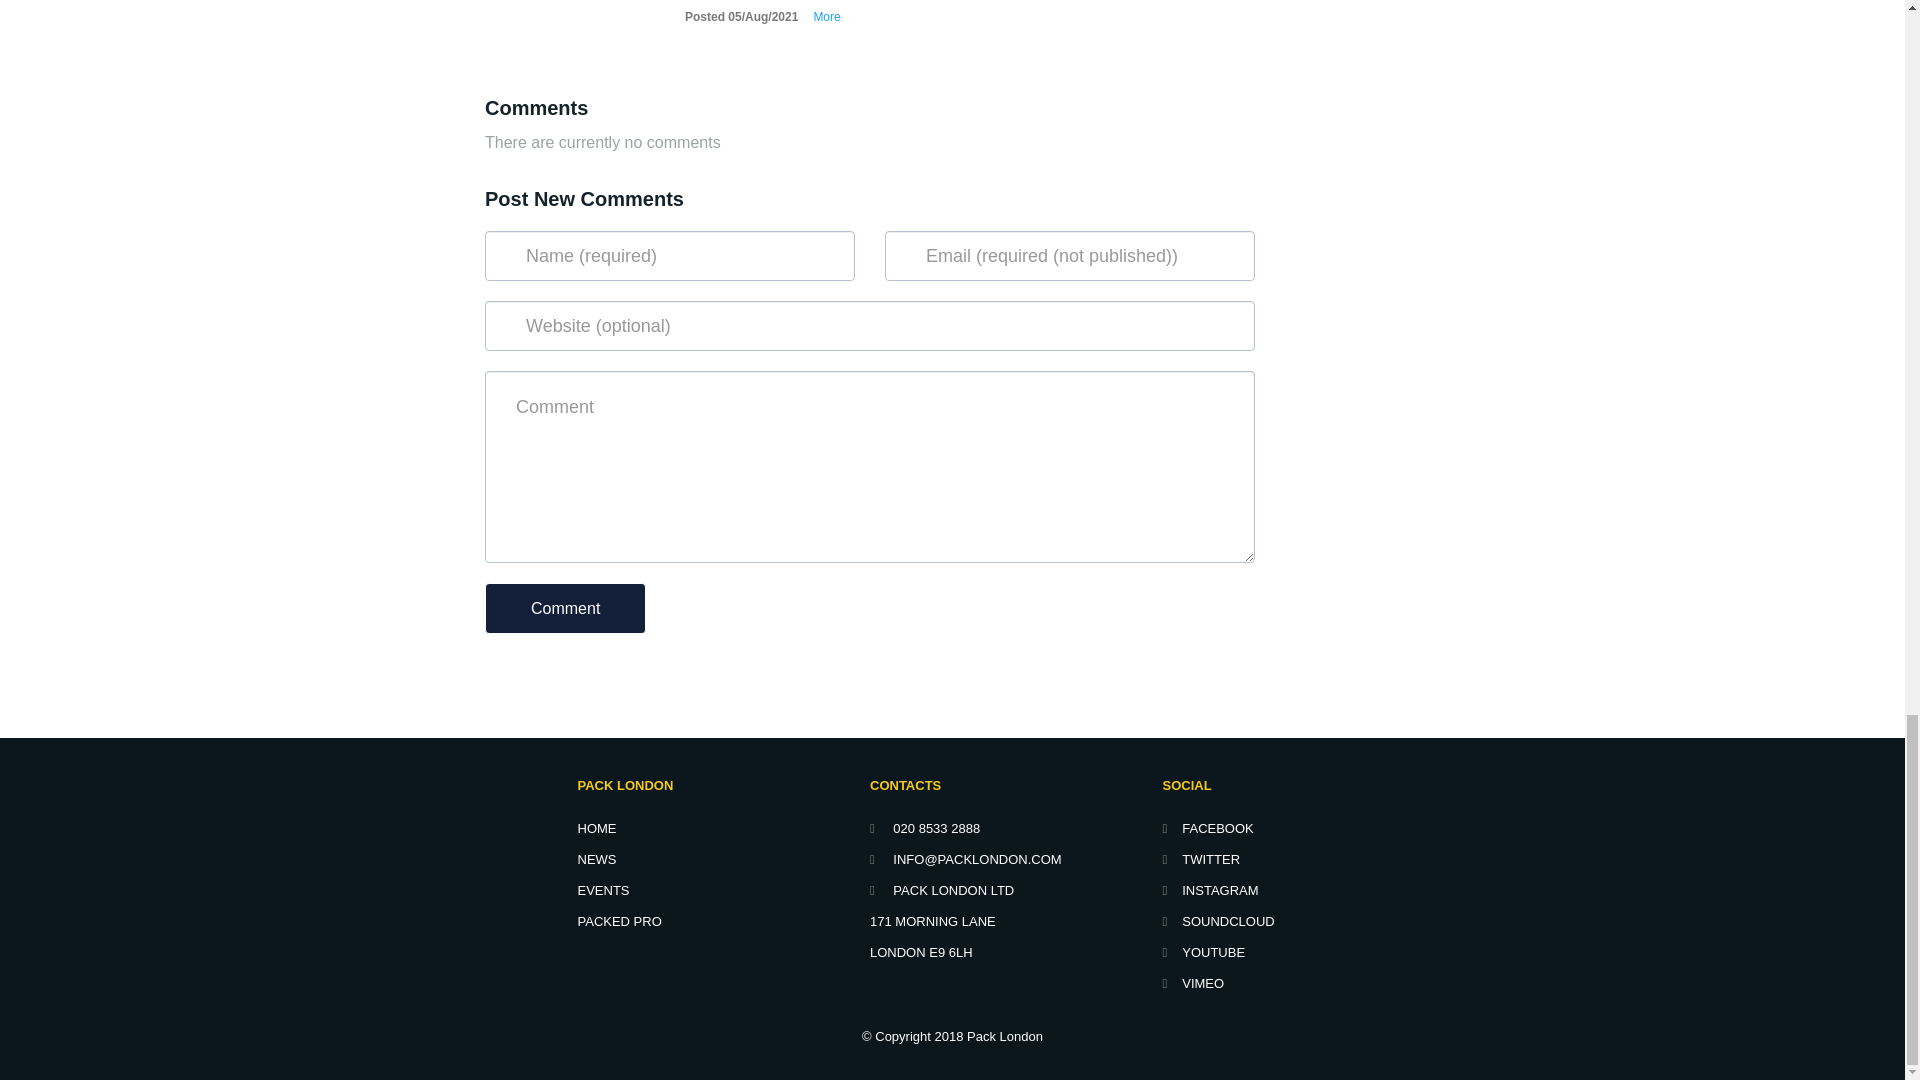  I want to click on FACEBOOK, so click(1207, 828).